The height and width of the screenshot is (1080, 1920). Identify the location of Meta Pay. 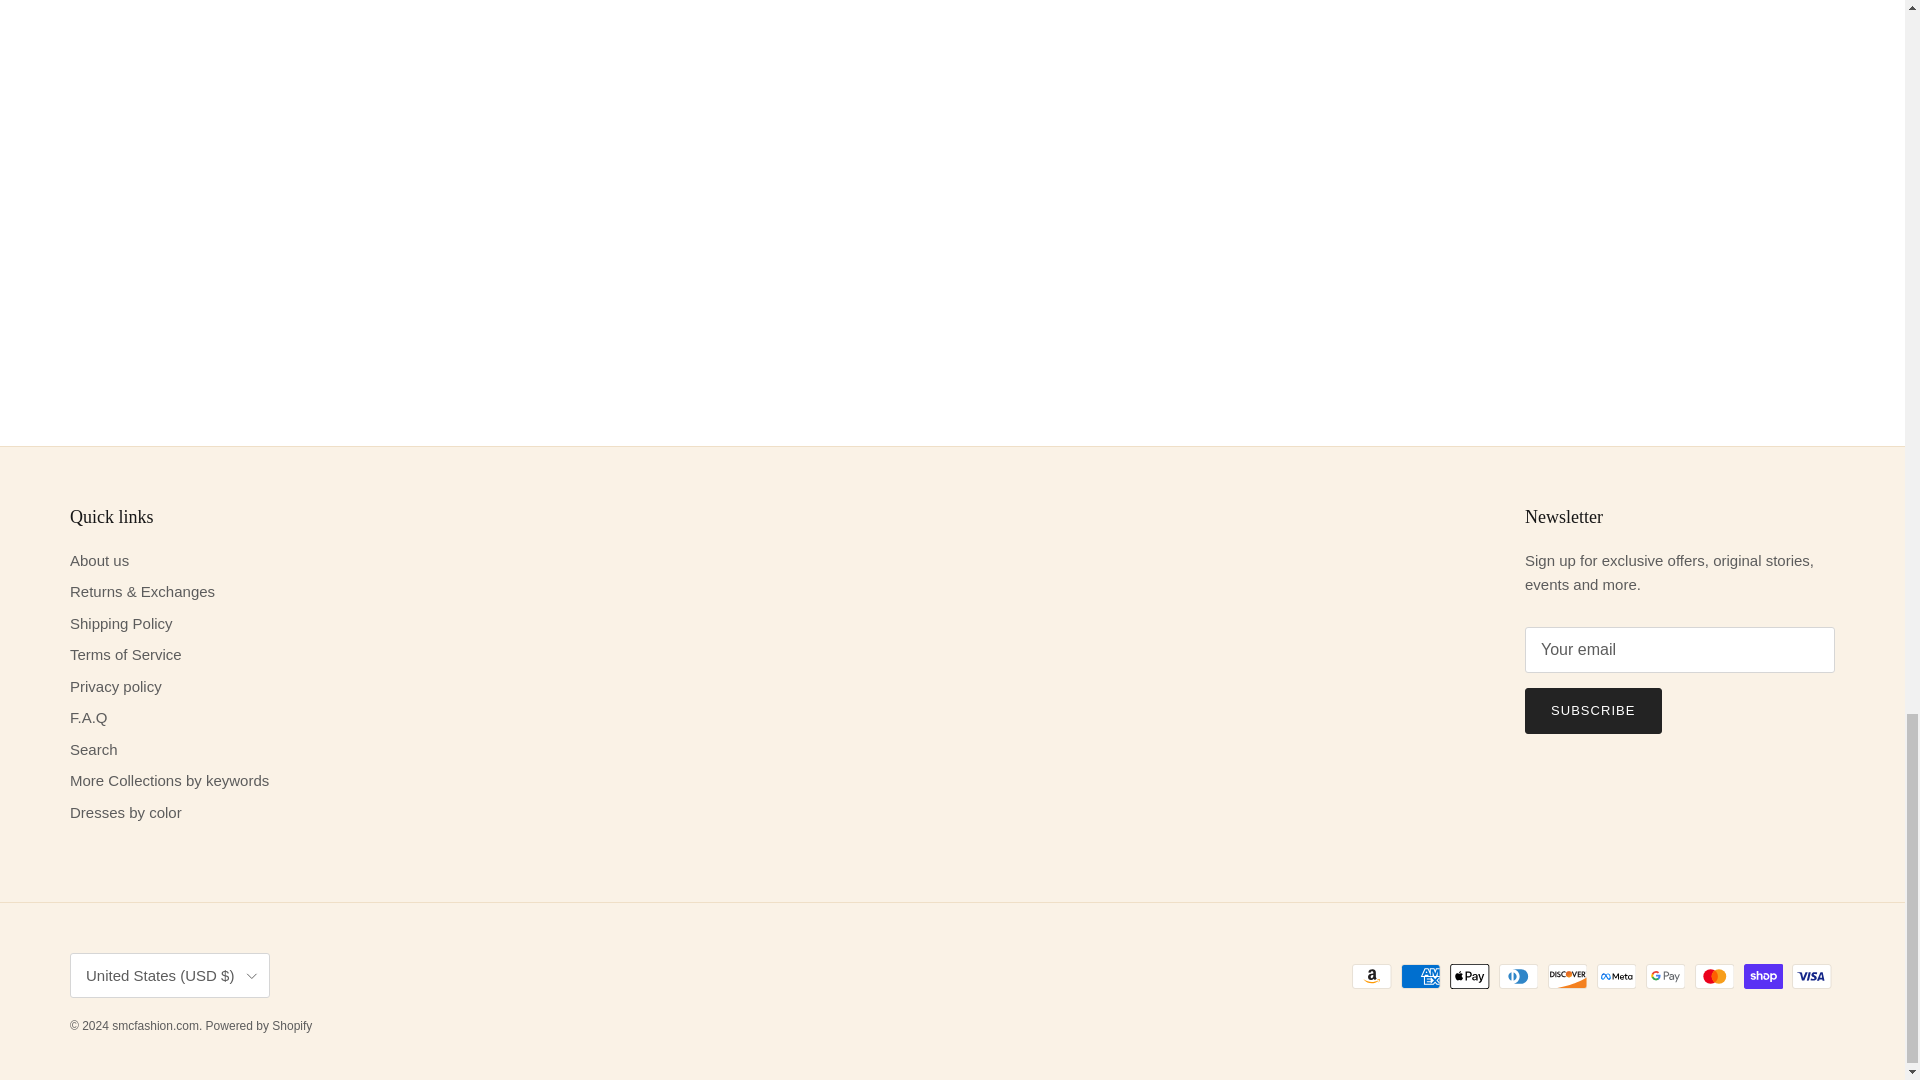
(1616, 976).